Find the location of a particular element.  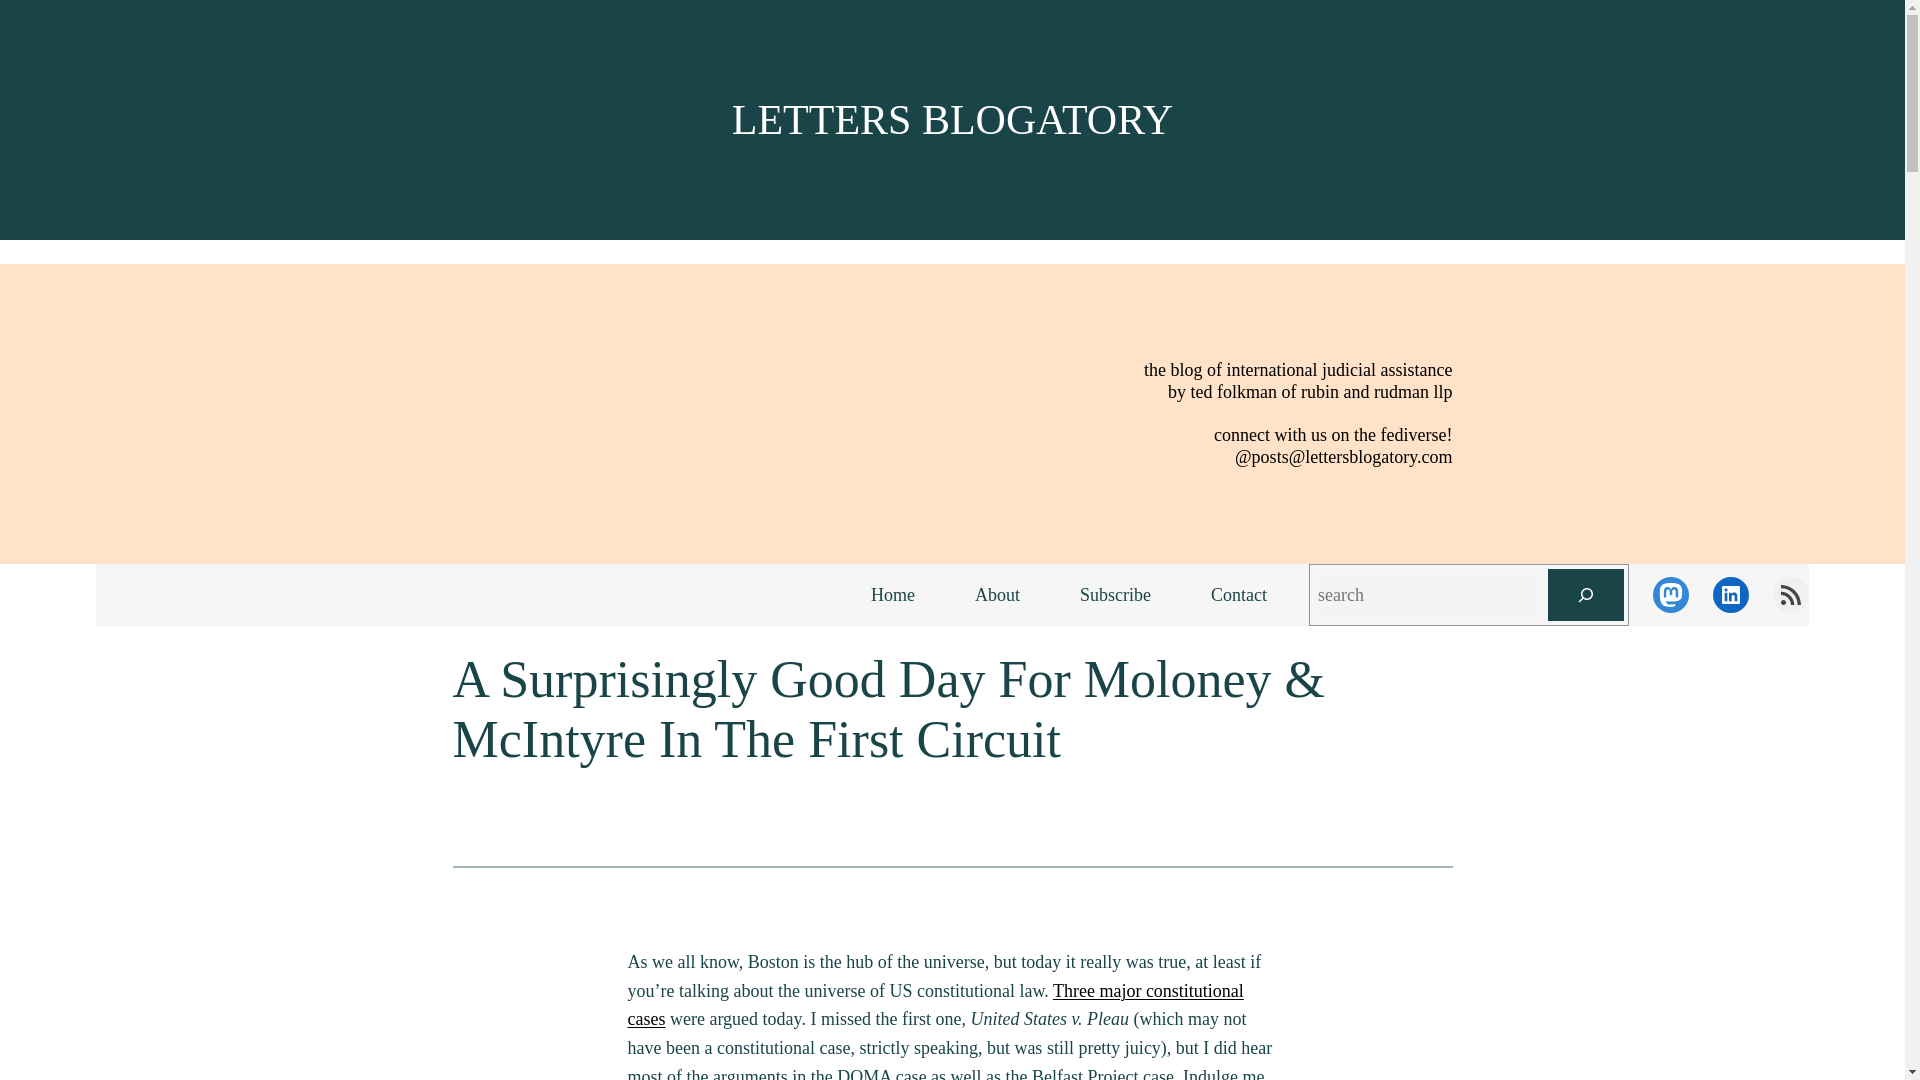

Mastodon is located at coordinates (1671, 594).